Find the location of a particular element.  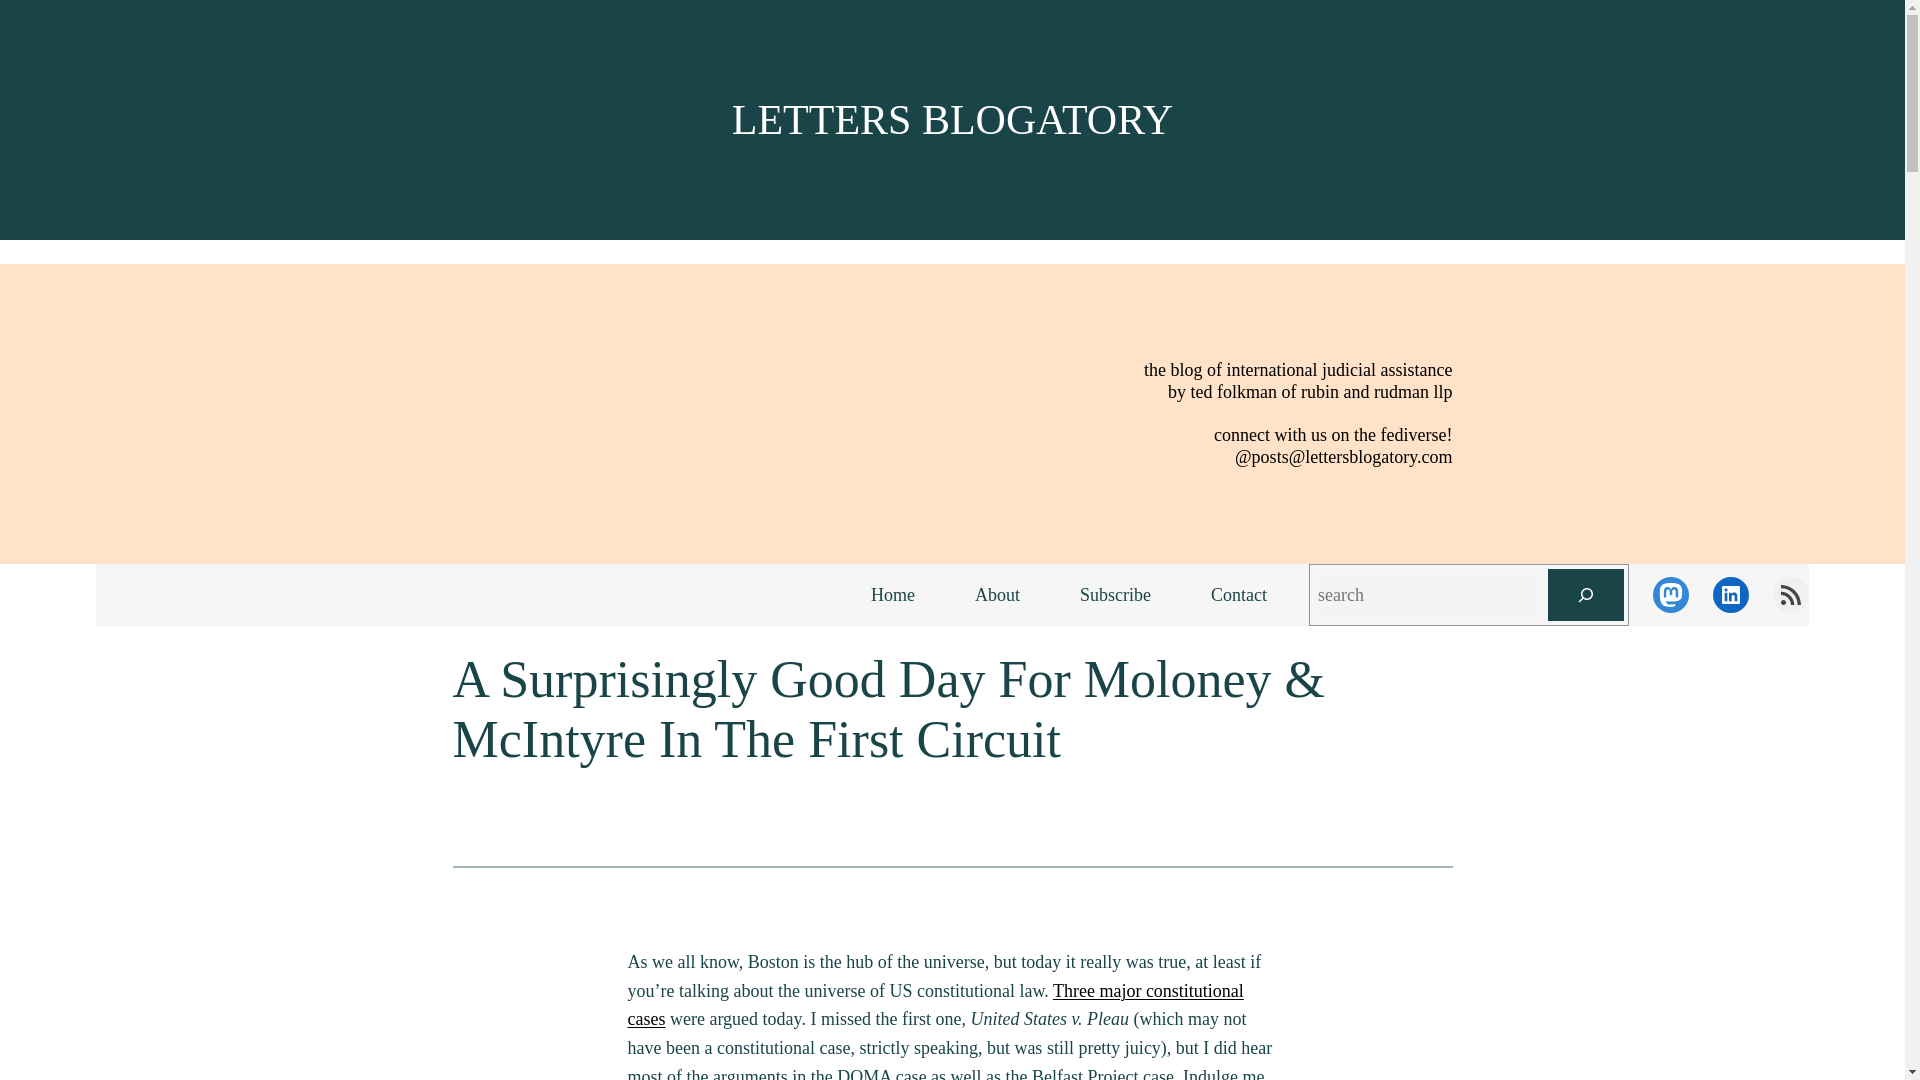

Mastodon is located at coordinates (1671, 594).